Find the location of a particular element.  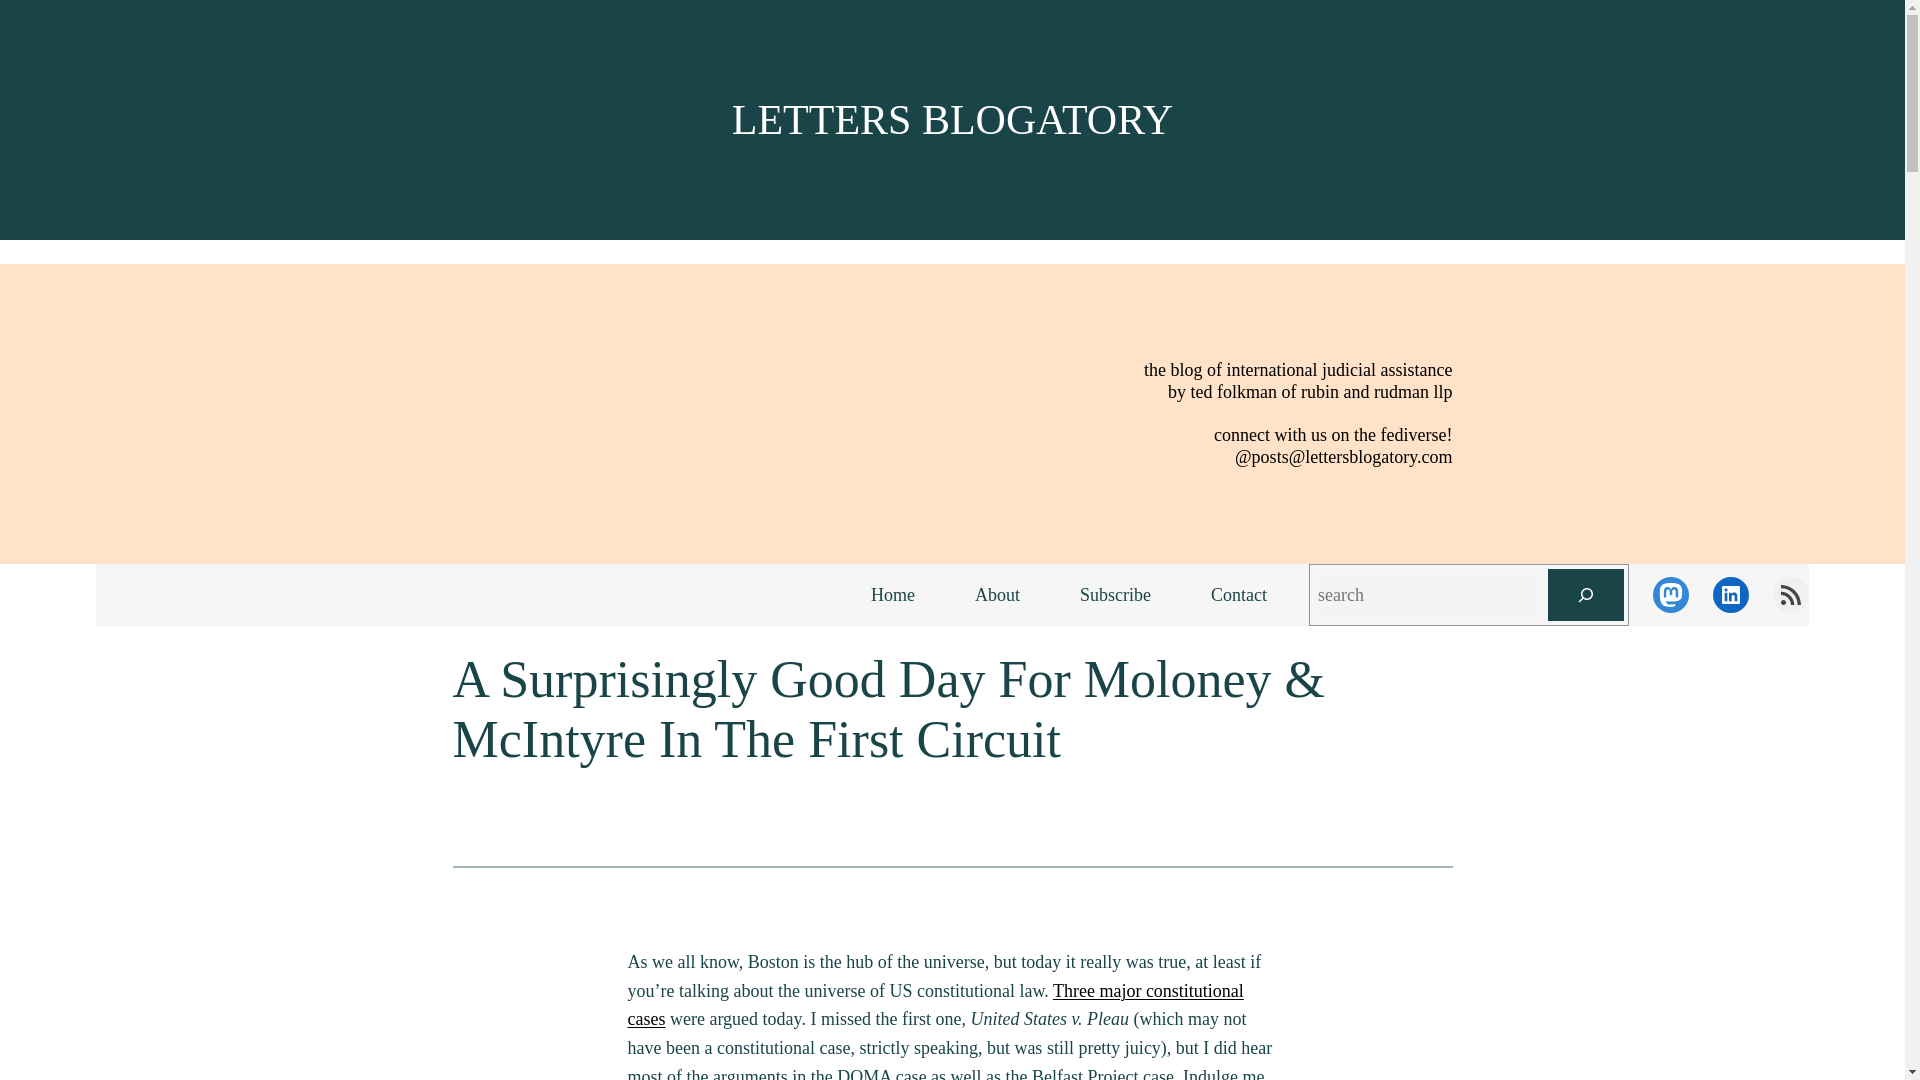

Mastodon is located at coordinates (1671, 594).